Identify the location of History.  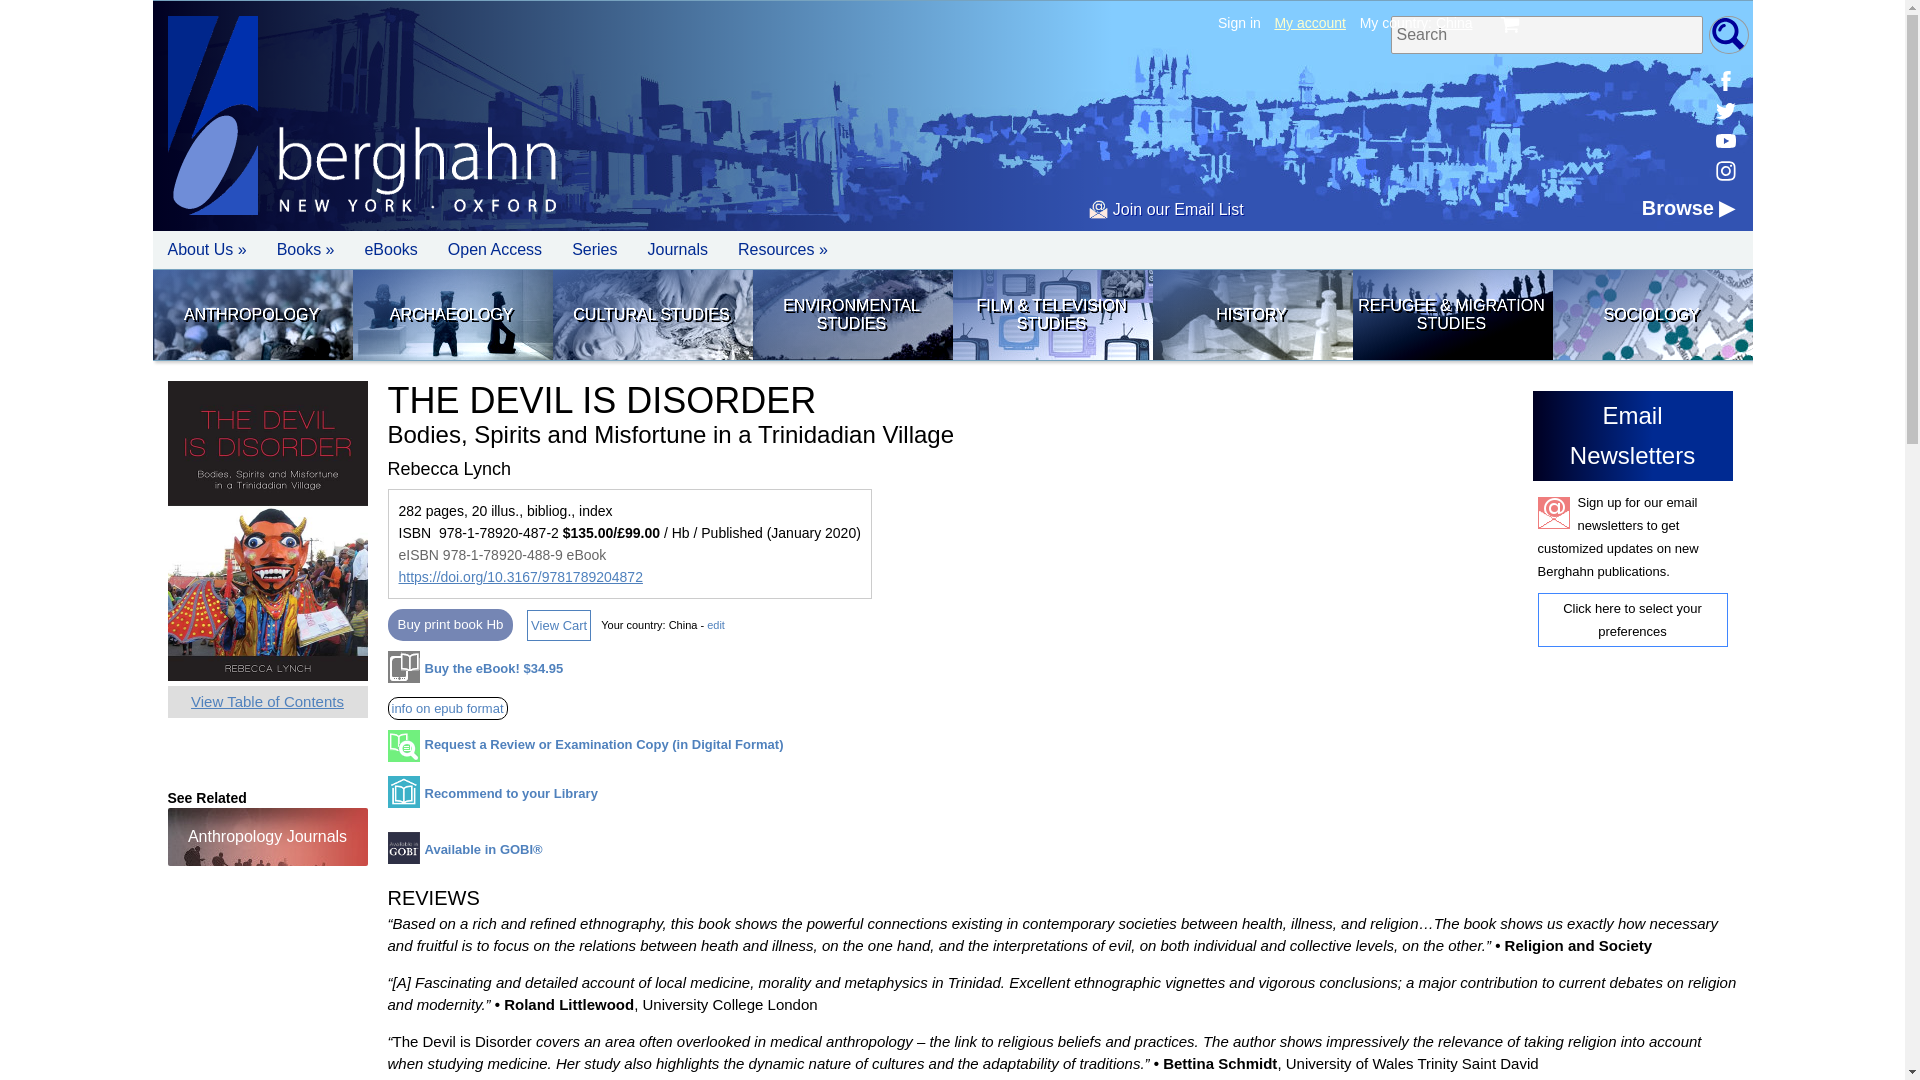
(1250, 314).